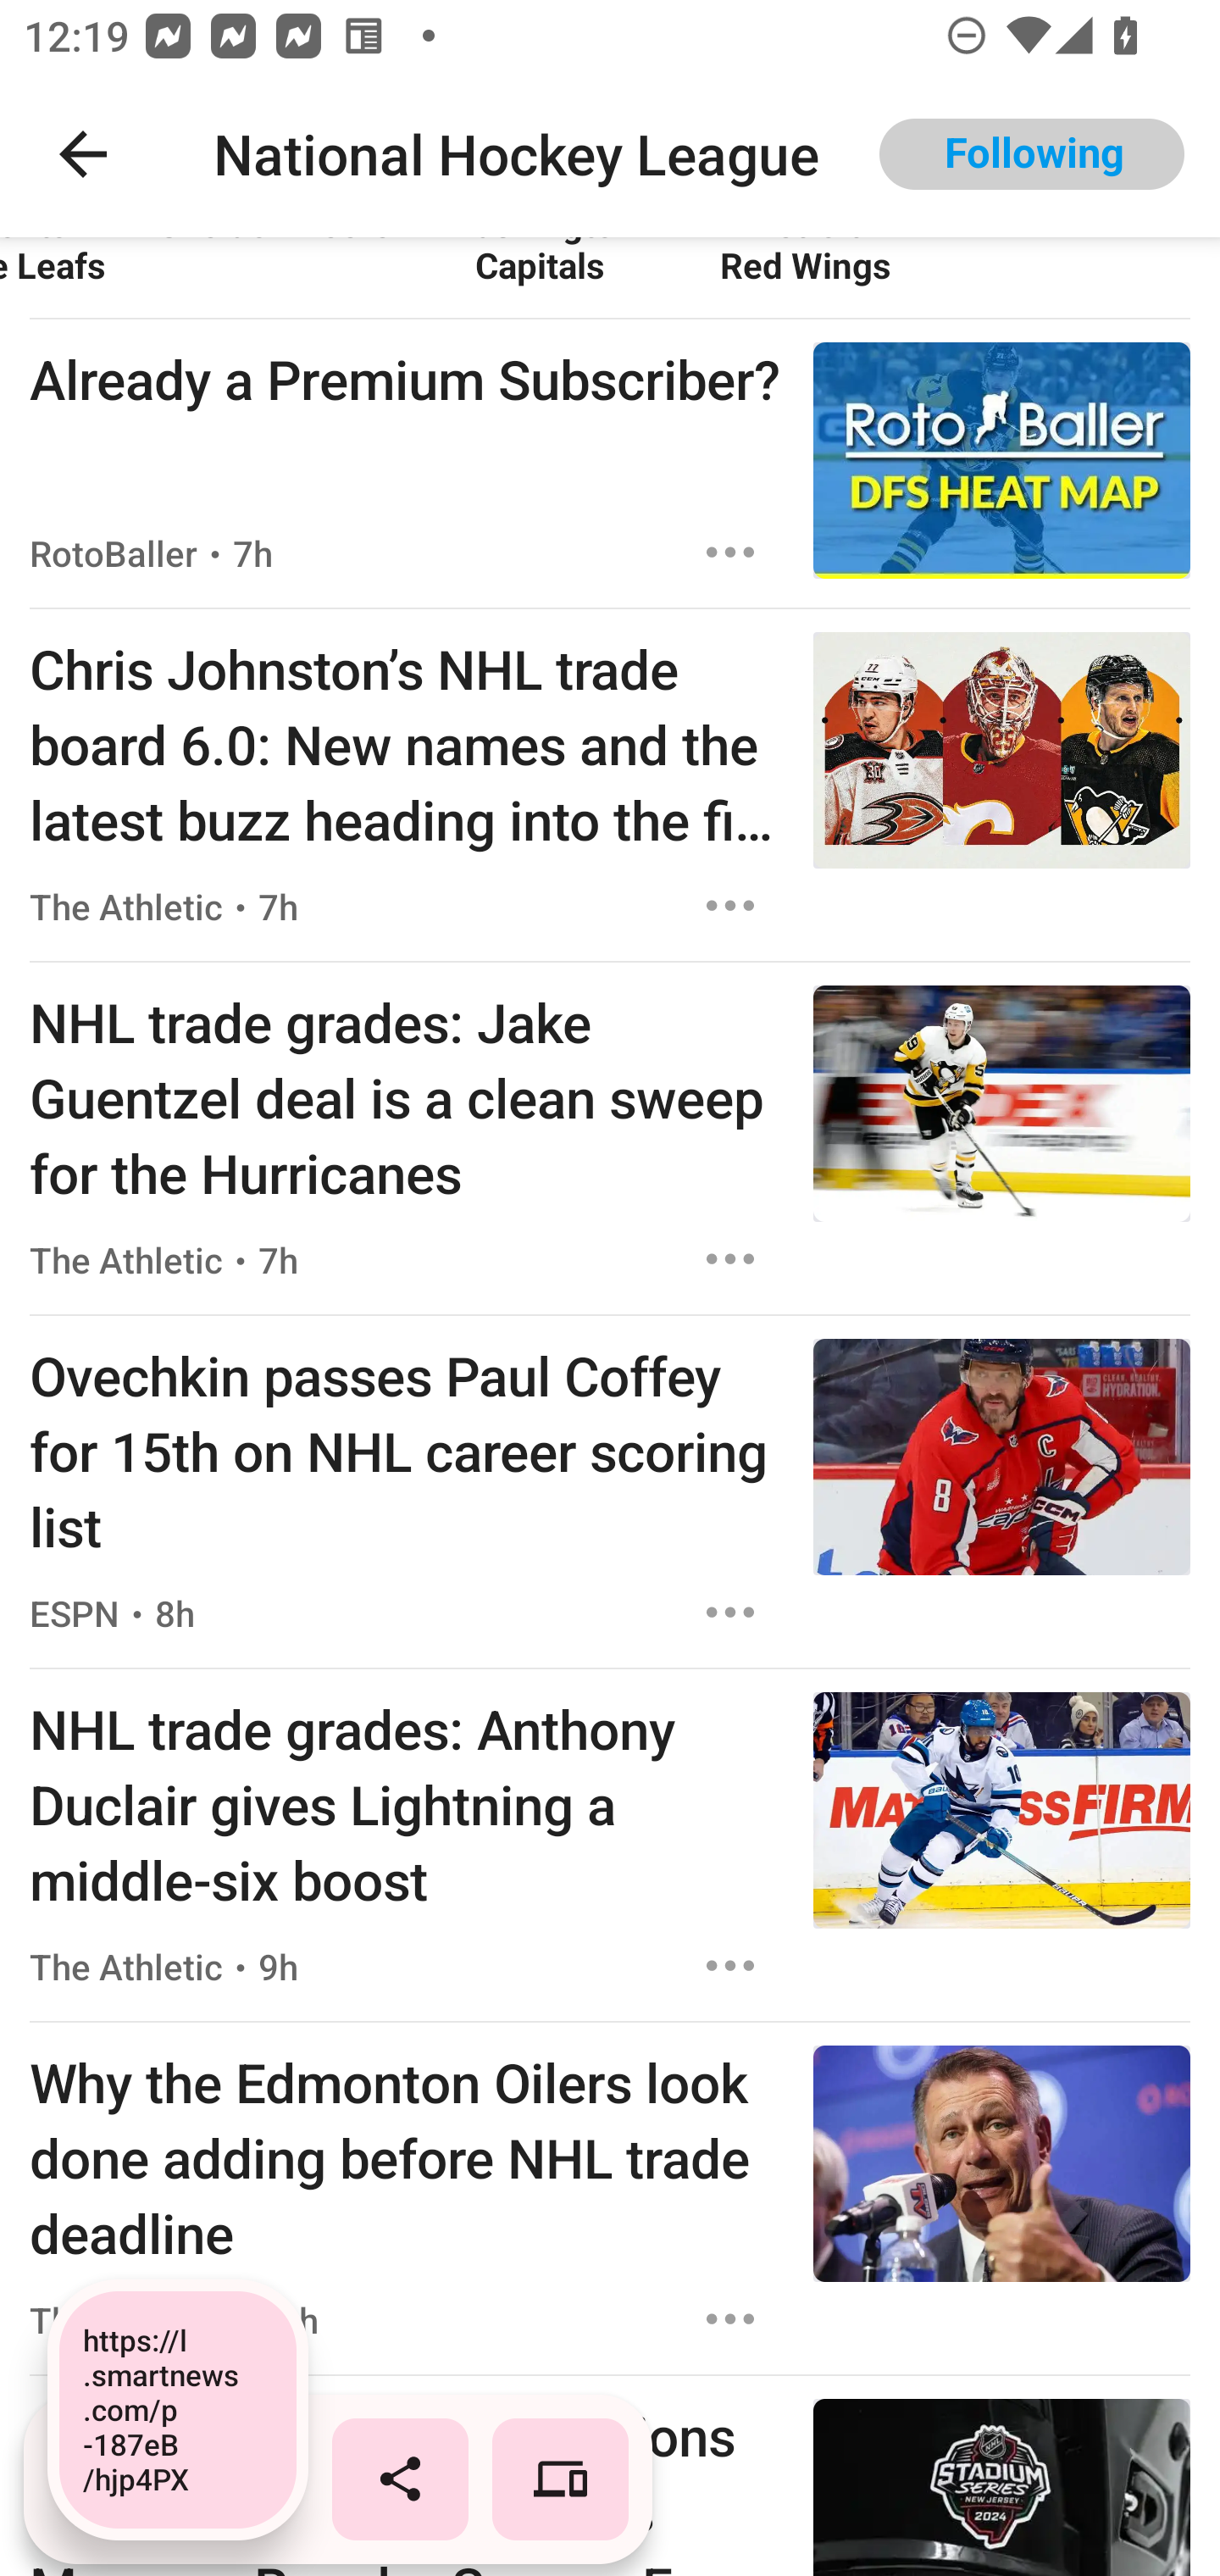 This screenshot has width=1220, height=2576. Describe the element at coordinates (730, 905) in the screenshot. I see `Options` at that location.